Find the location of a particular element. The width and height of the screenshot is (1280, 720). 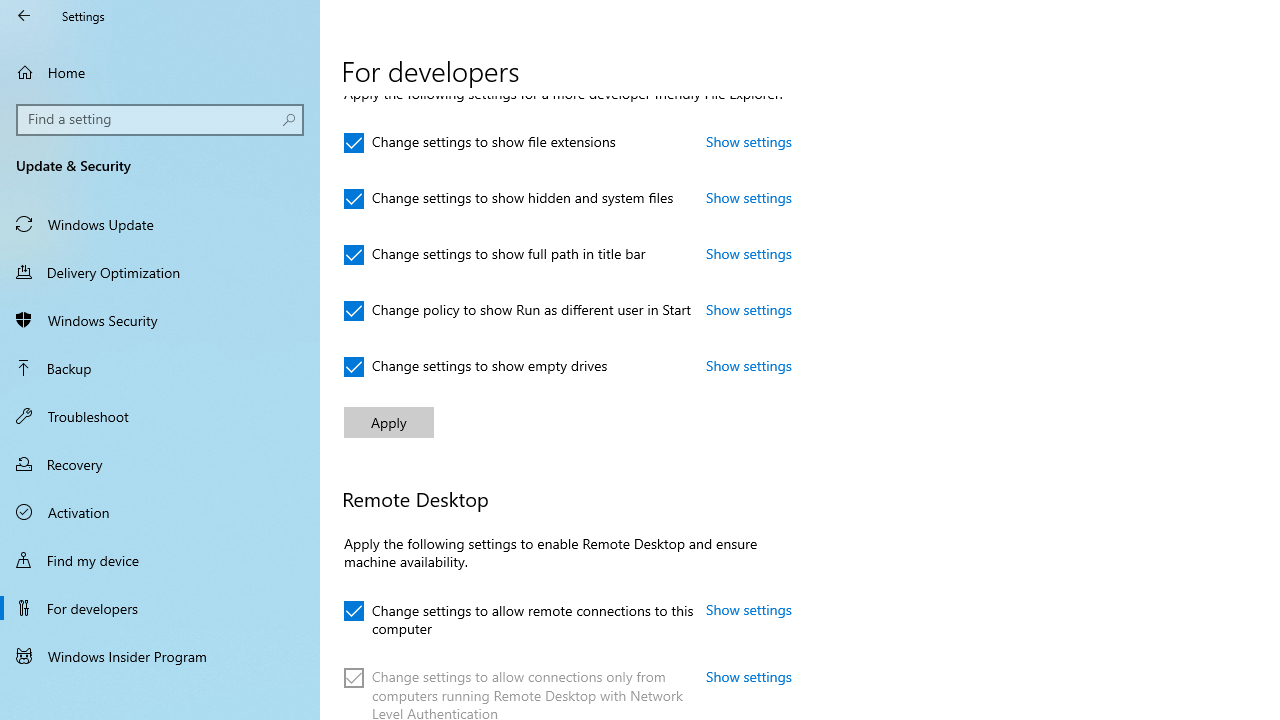

Troubleshoot is located at coordinates (160, 415).